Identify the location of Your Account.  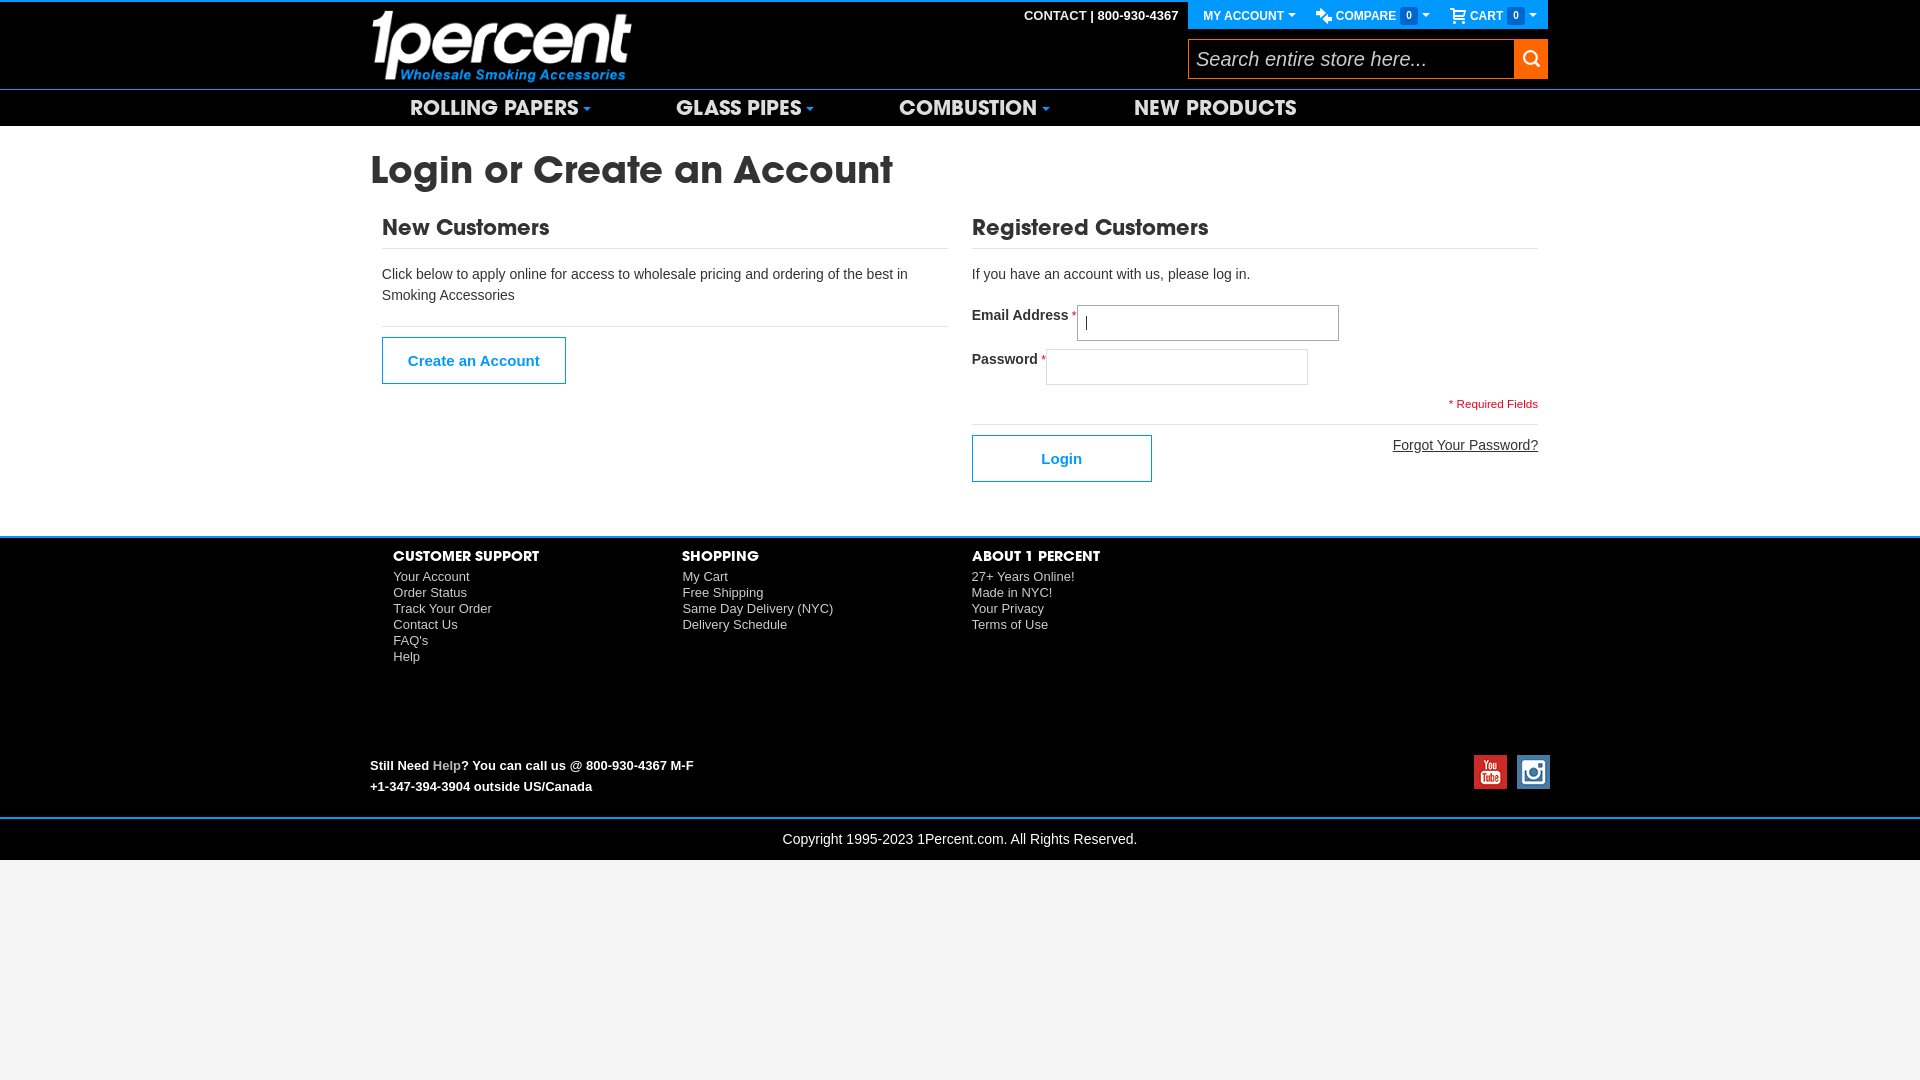
(431, 576).